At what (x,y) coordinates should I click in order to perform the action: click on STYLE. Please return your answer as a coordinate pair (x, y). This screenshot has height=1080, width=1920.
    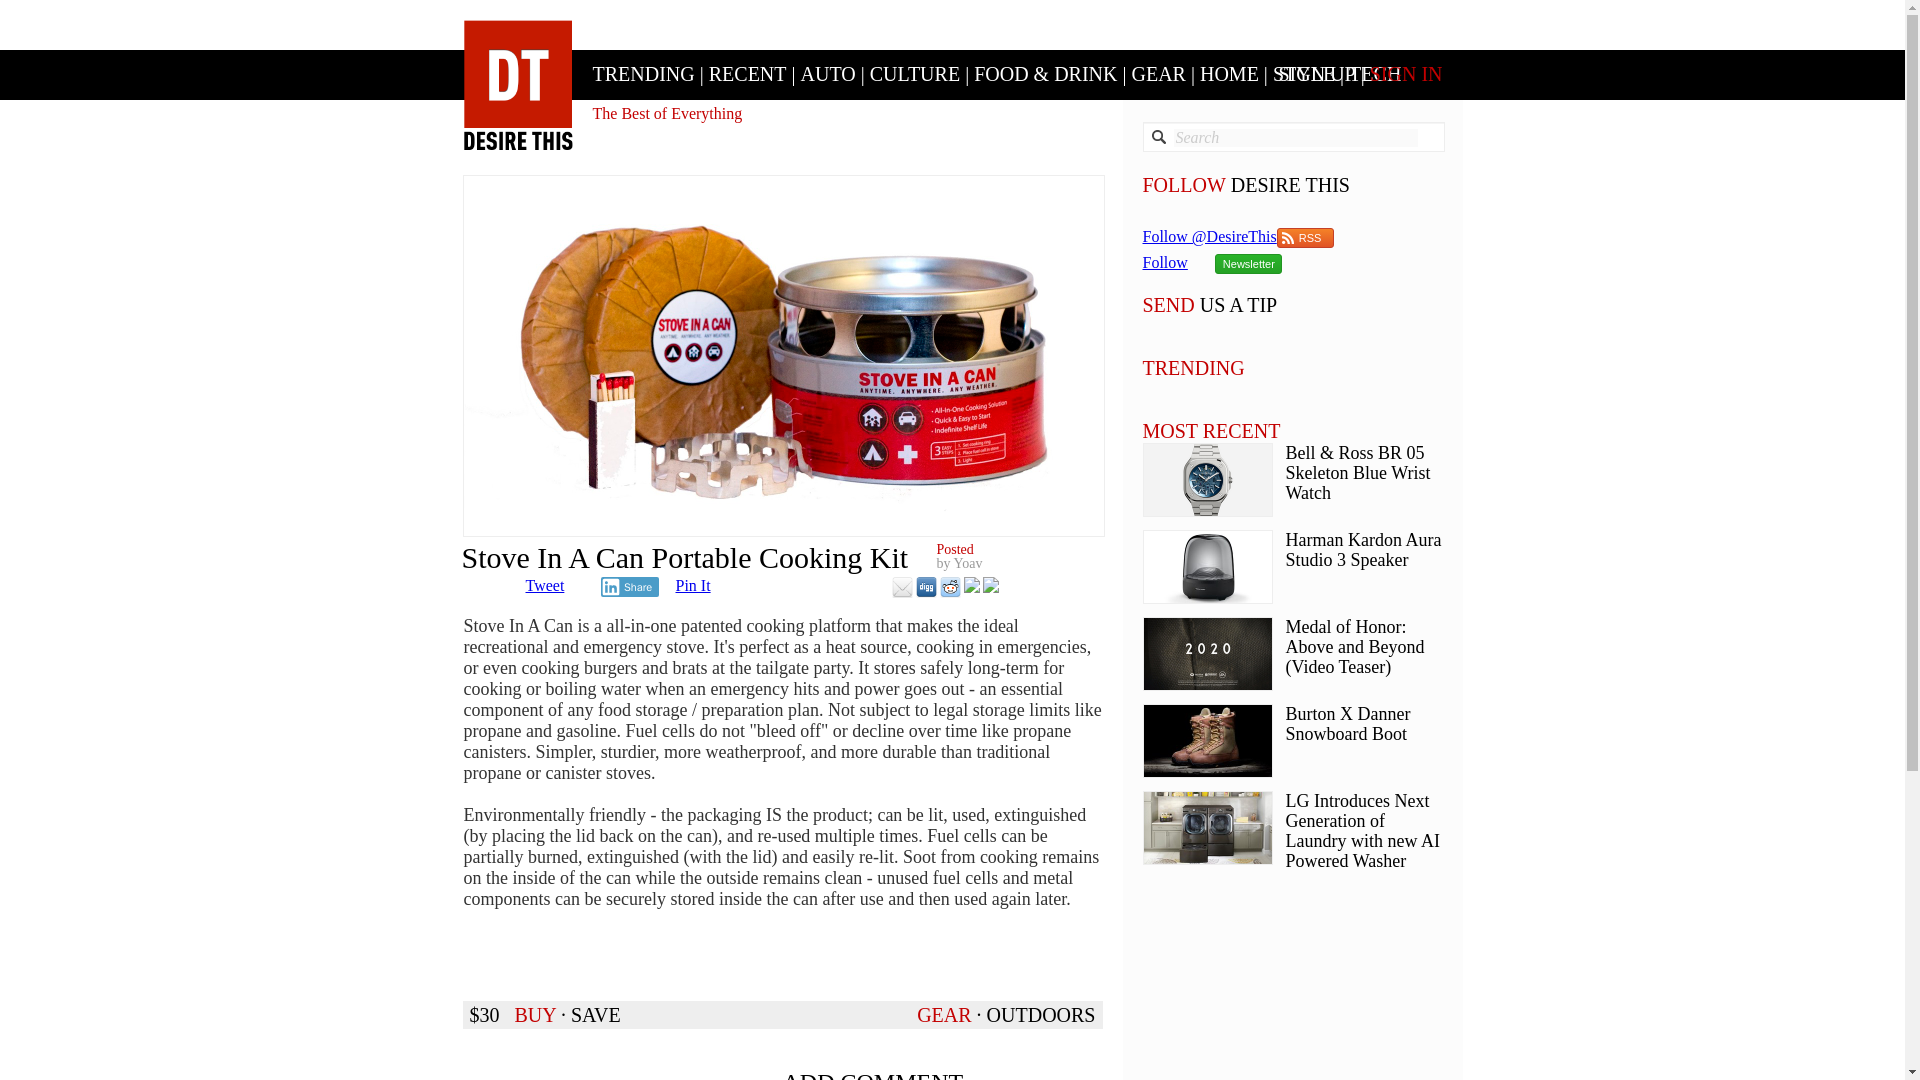
    Looking at the image, I should click on (1303, 74).